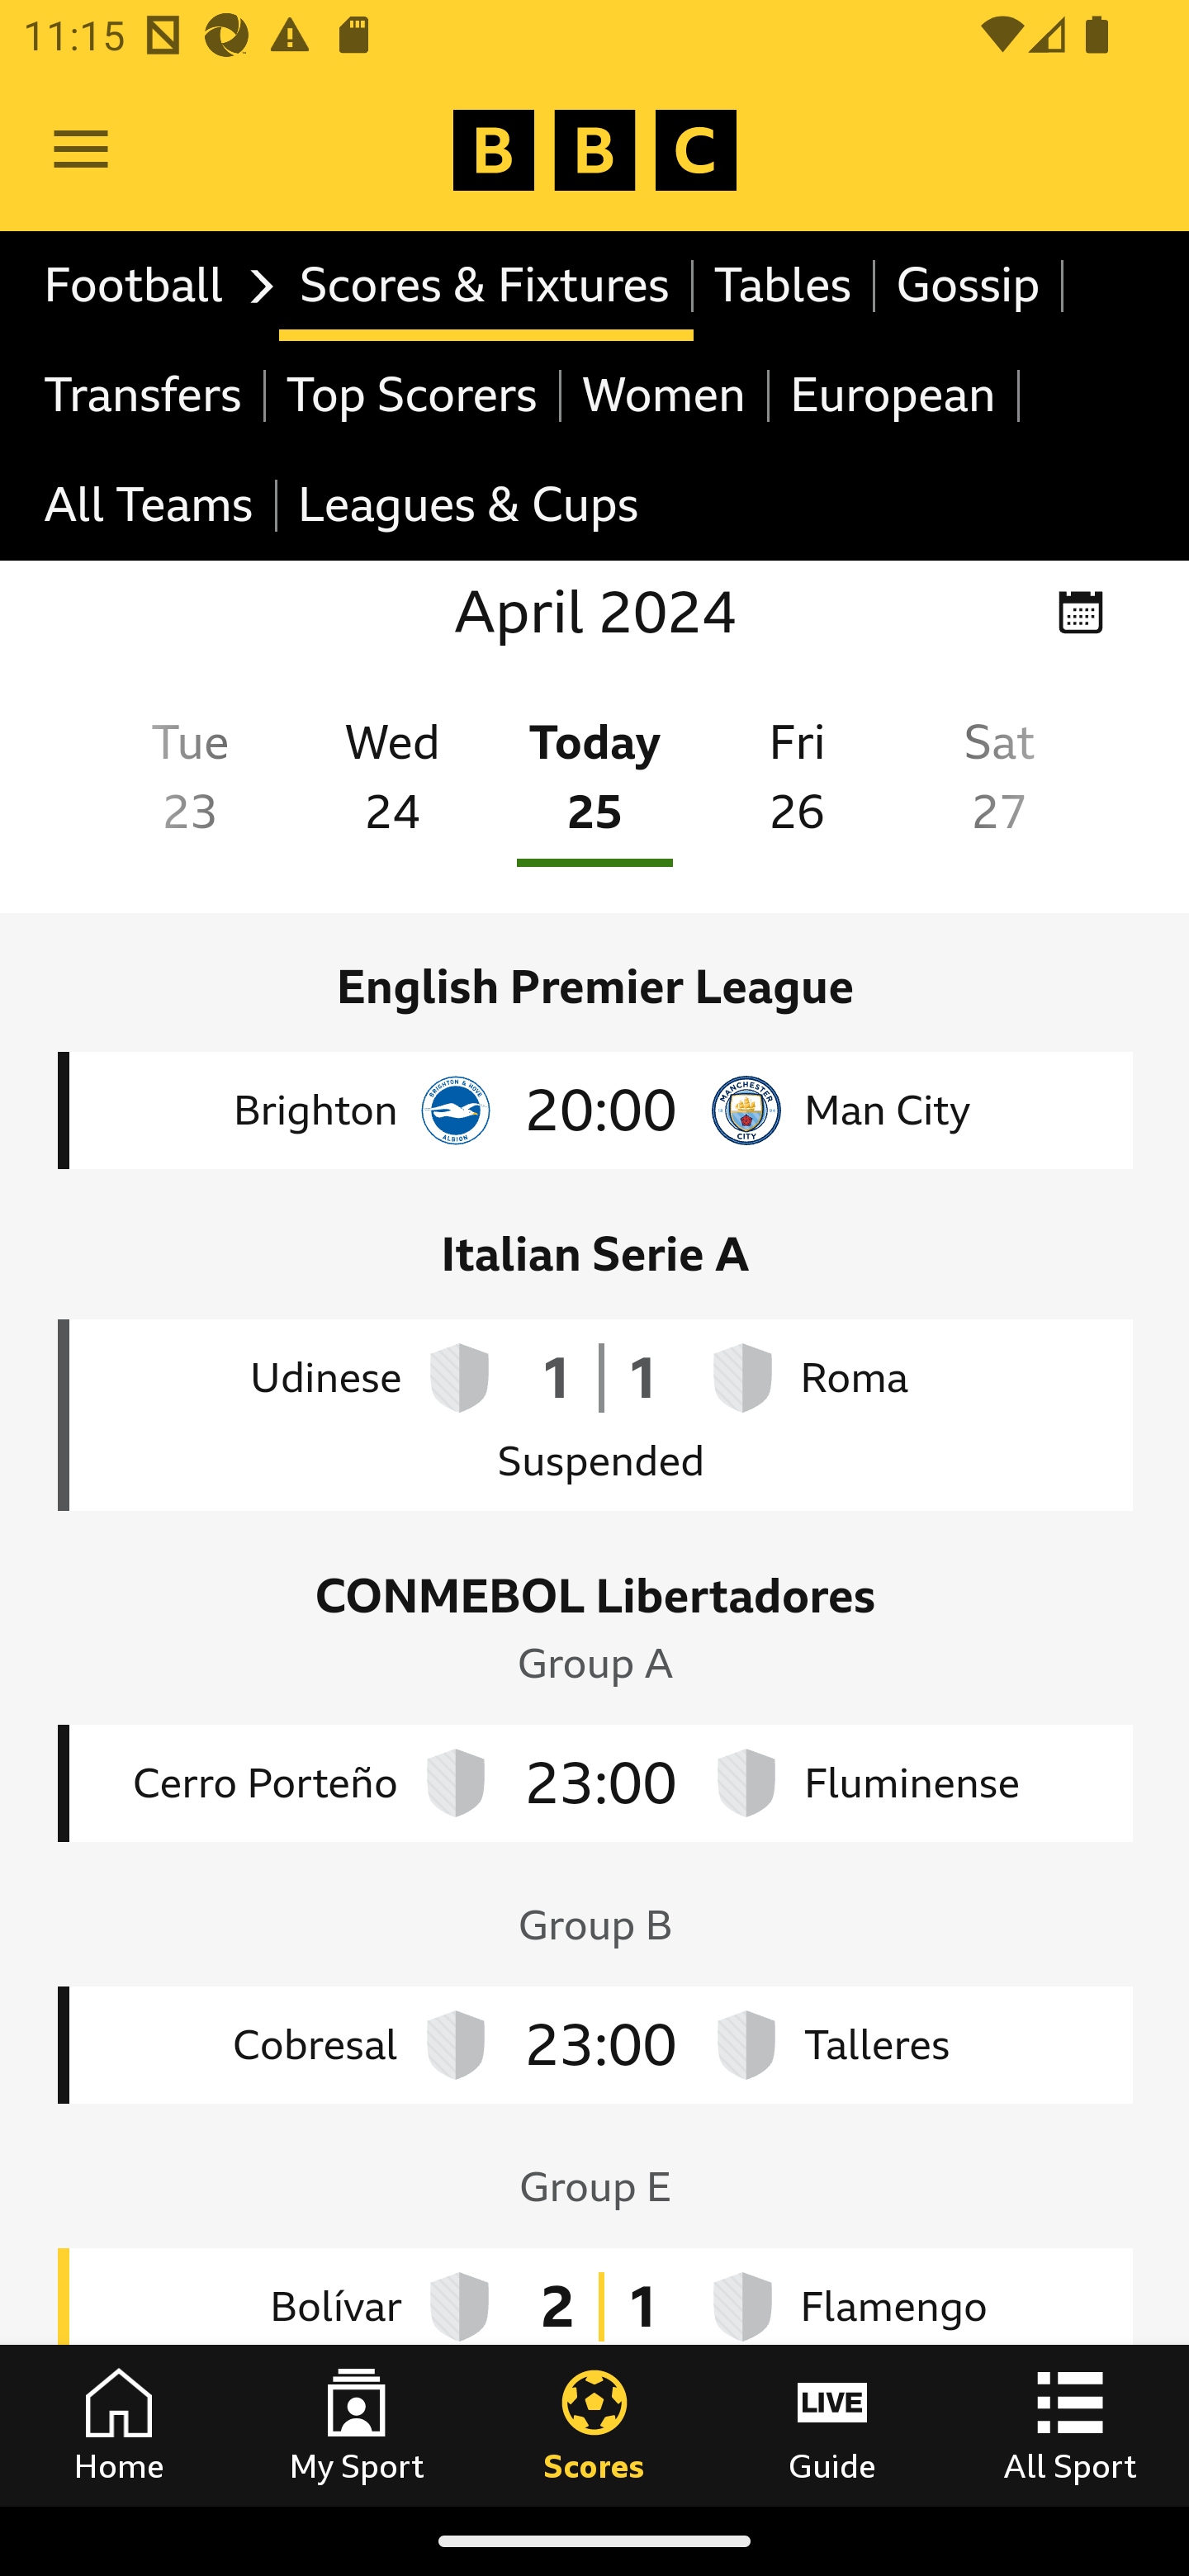 Image resolution: width=1189 pixels, height=2576 pixels. Describe the element at coordinates (784, 286) in the screenshot. I see `Tables` at that location.